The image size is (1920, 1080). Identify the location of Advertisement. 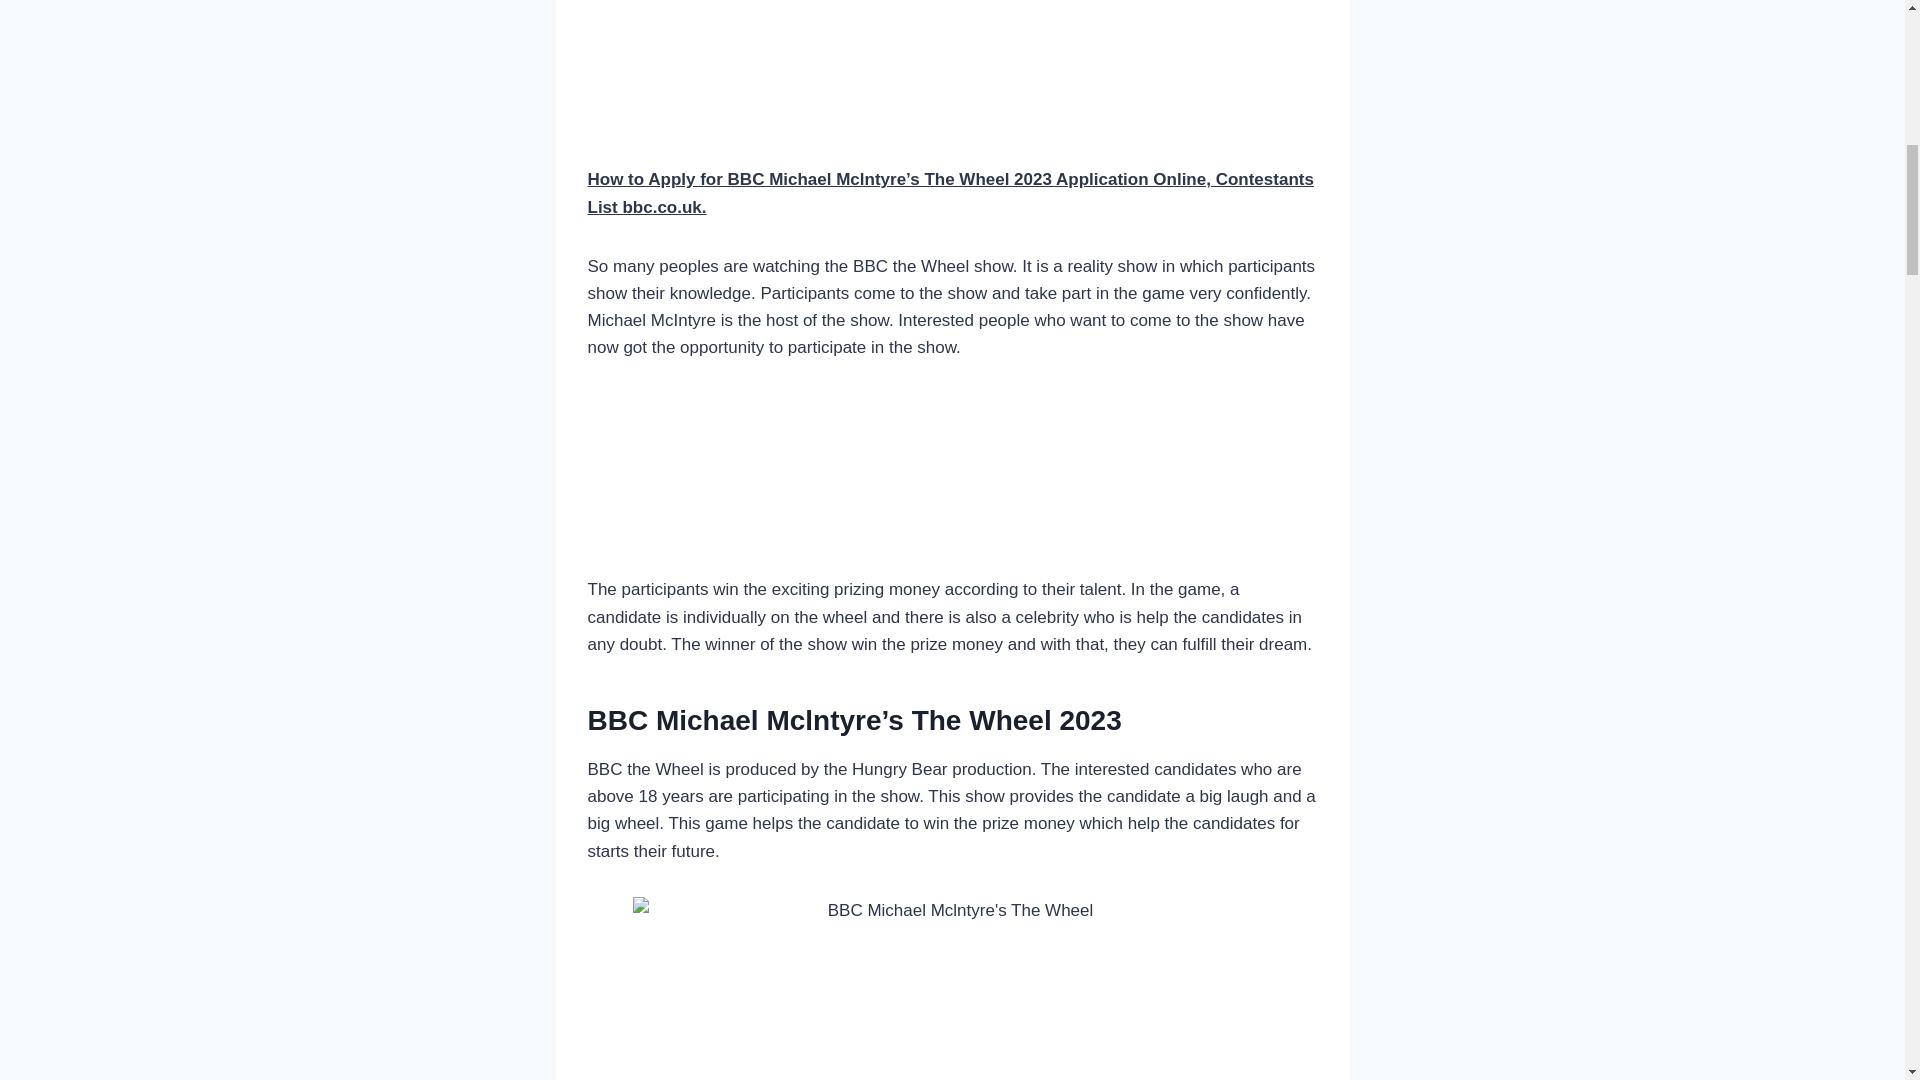
(952, 78).